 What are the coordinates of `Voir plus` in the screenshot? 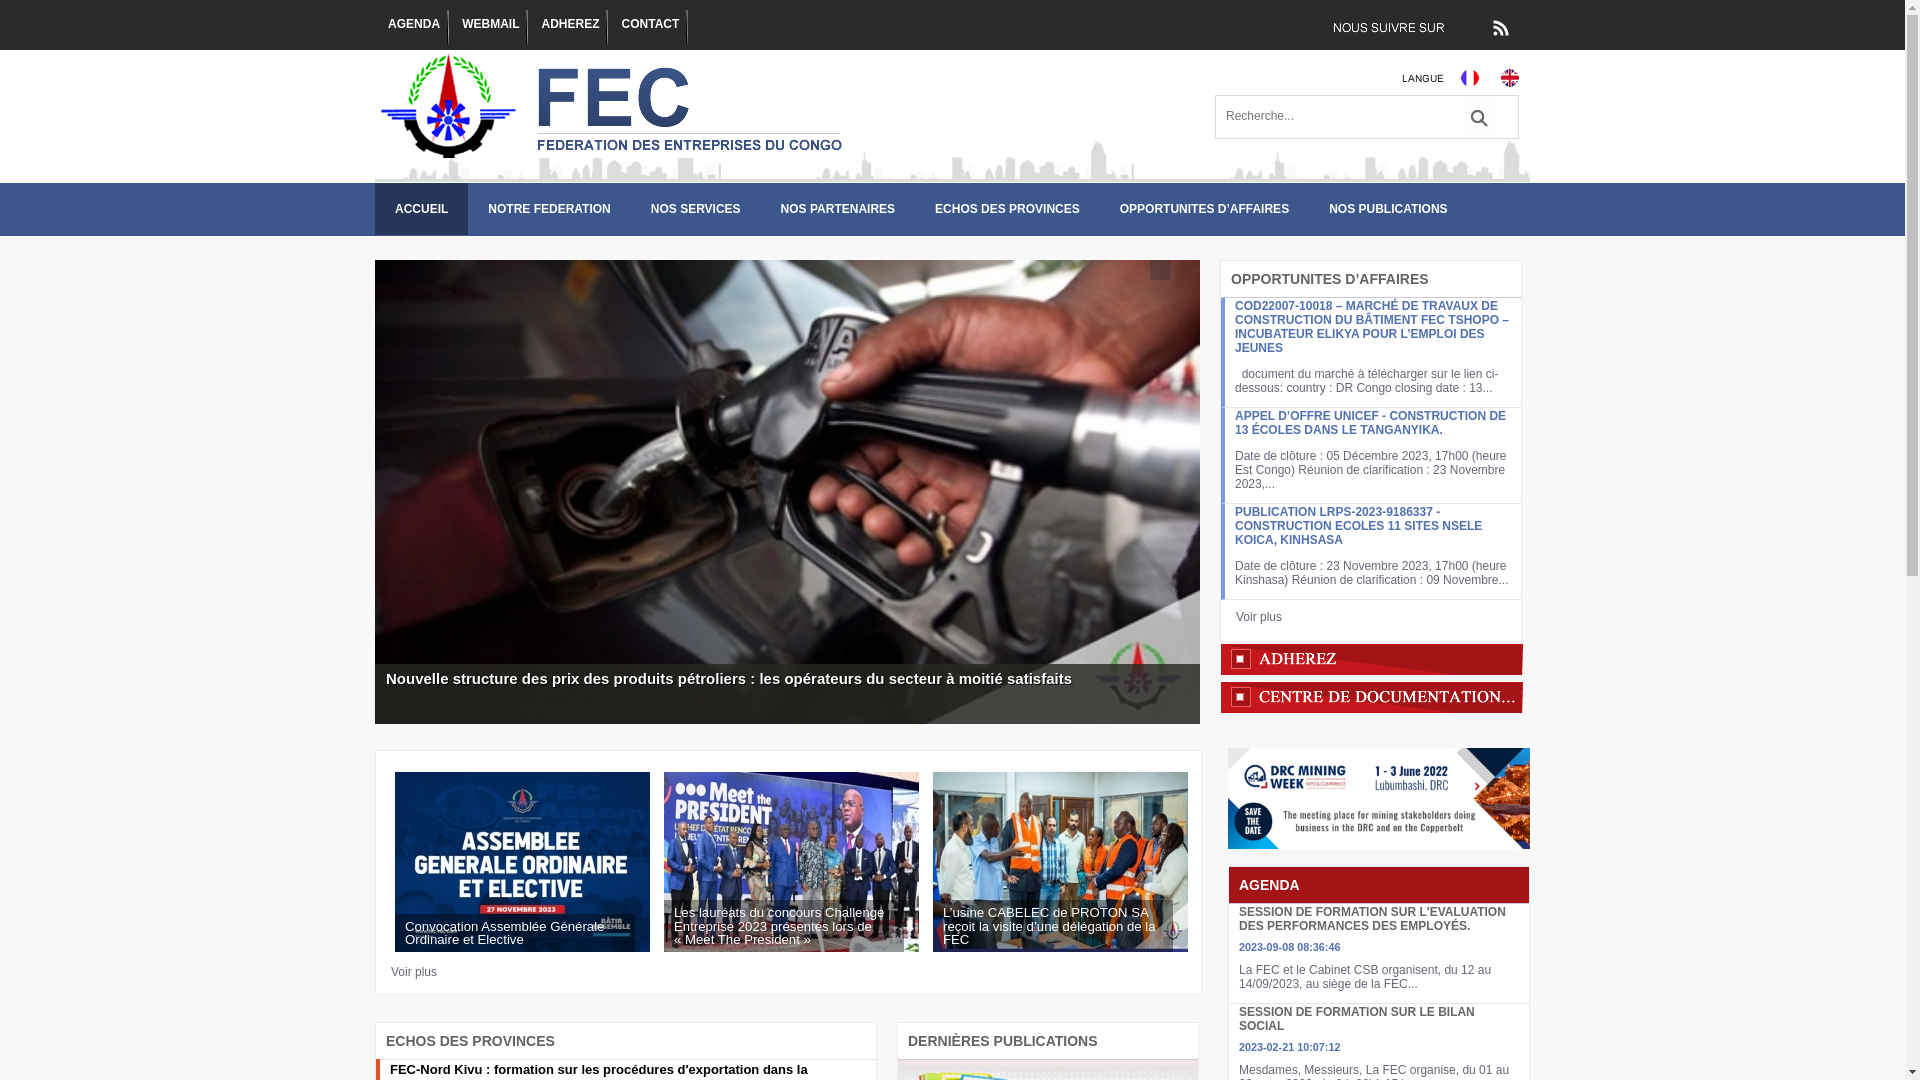 It's located at (414, 972).